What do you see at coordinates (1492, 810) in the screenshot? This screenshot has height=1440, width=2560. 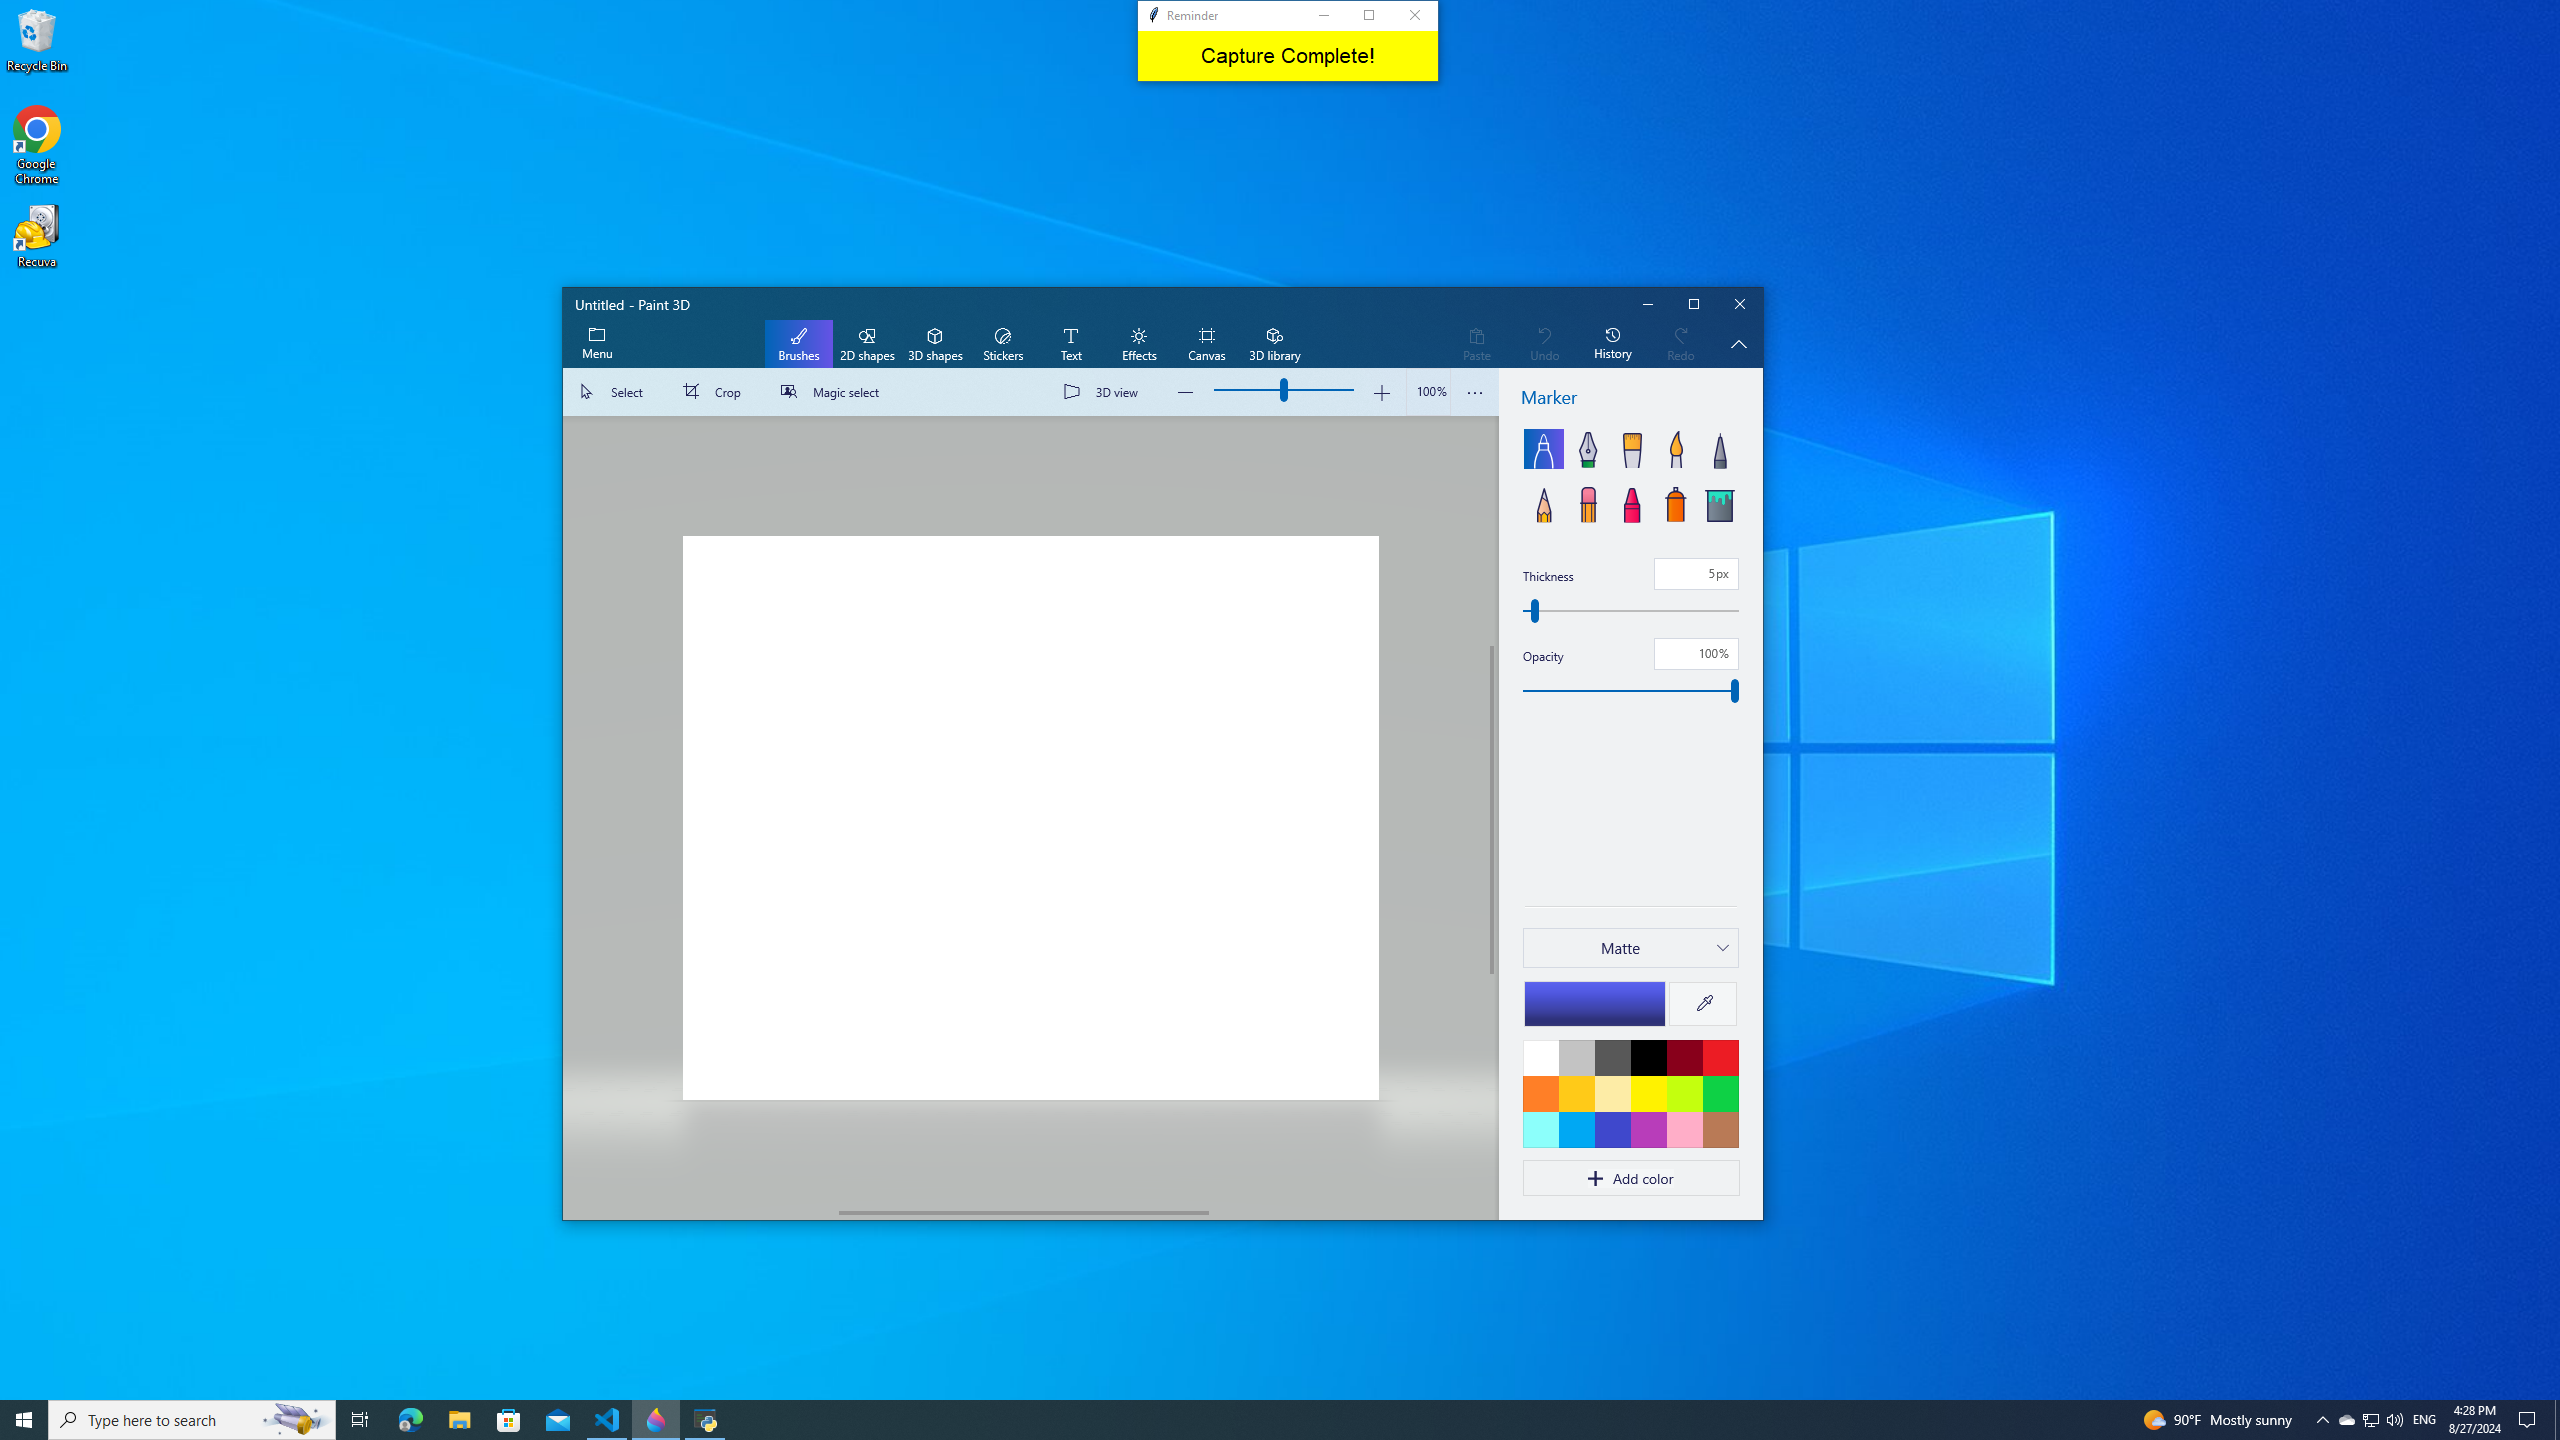 I see `Vertical` at bounding box center [1492, 810].